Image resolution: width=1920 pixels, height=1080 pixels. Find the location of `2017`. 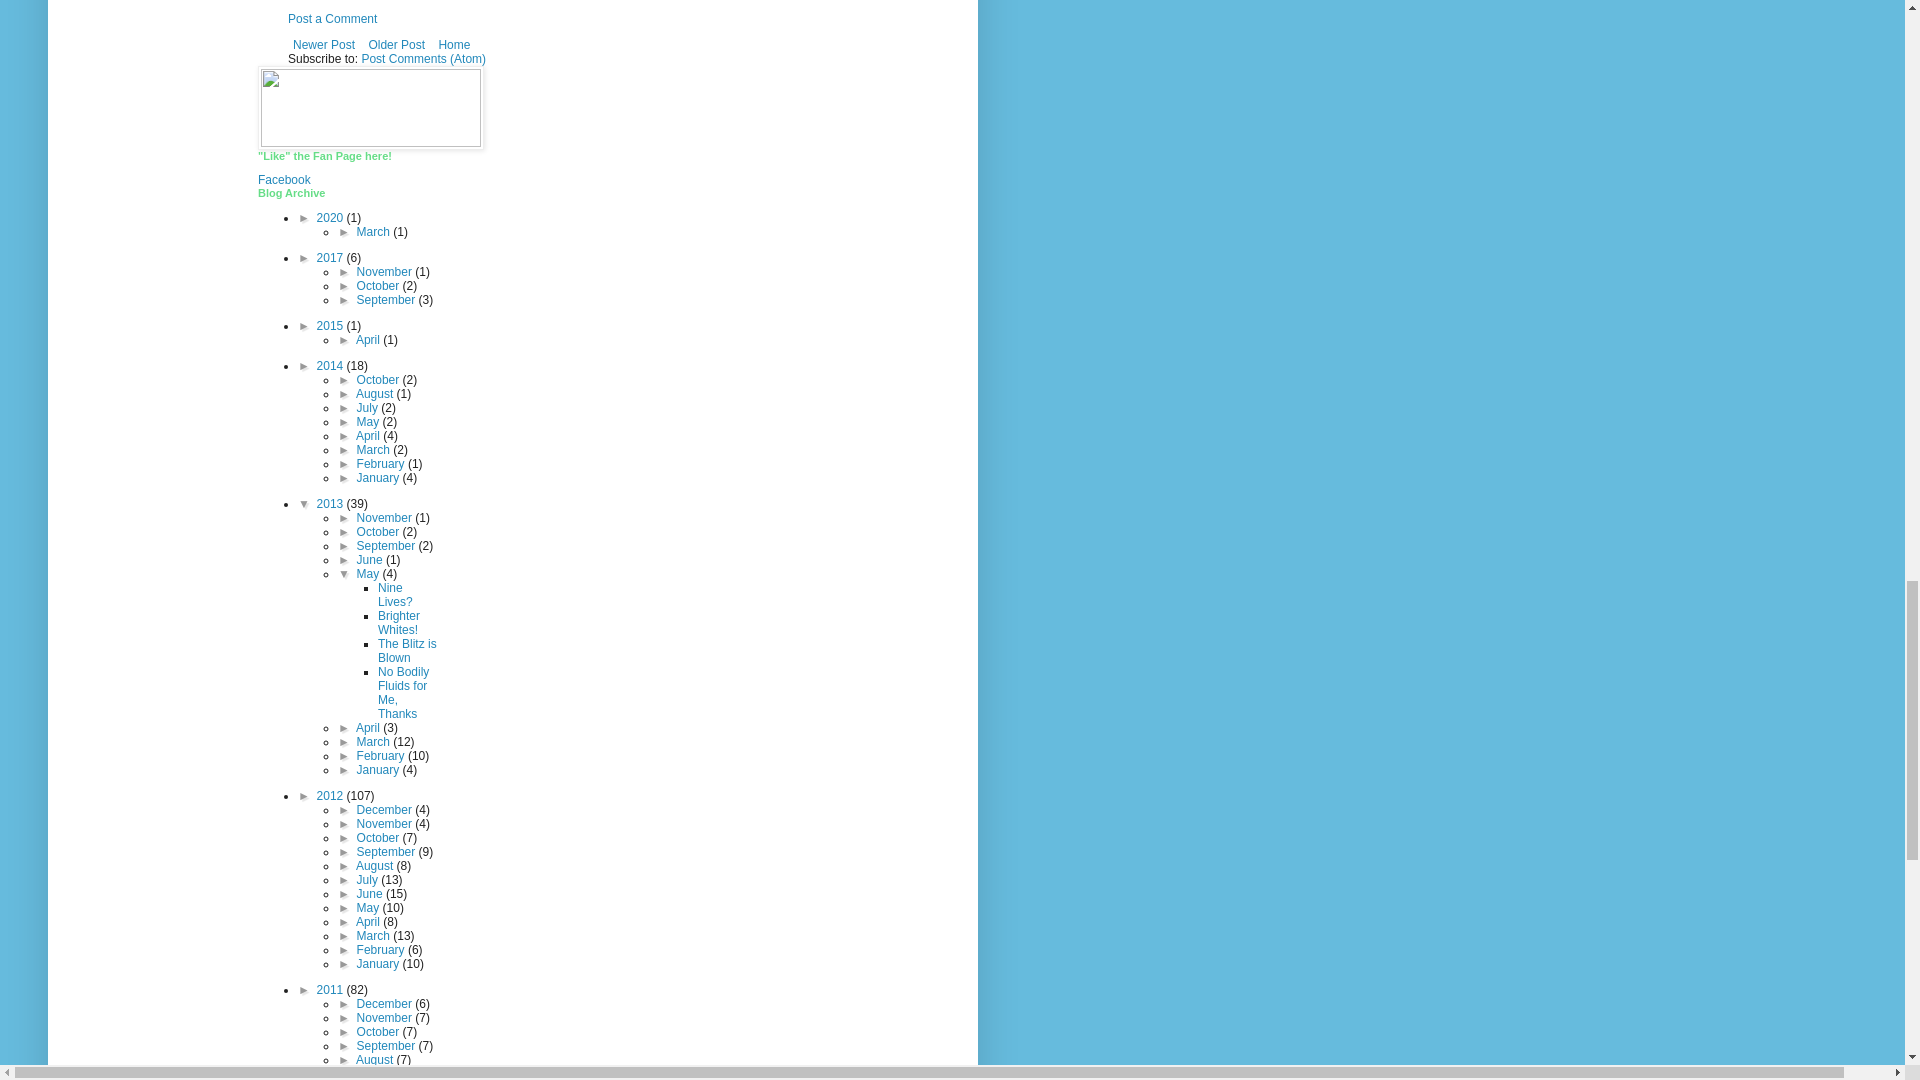

2017 is located at coordinates (332, 257).